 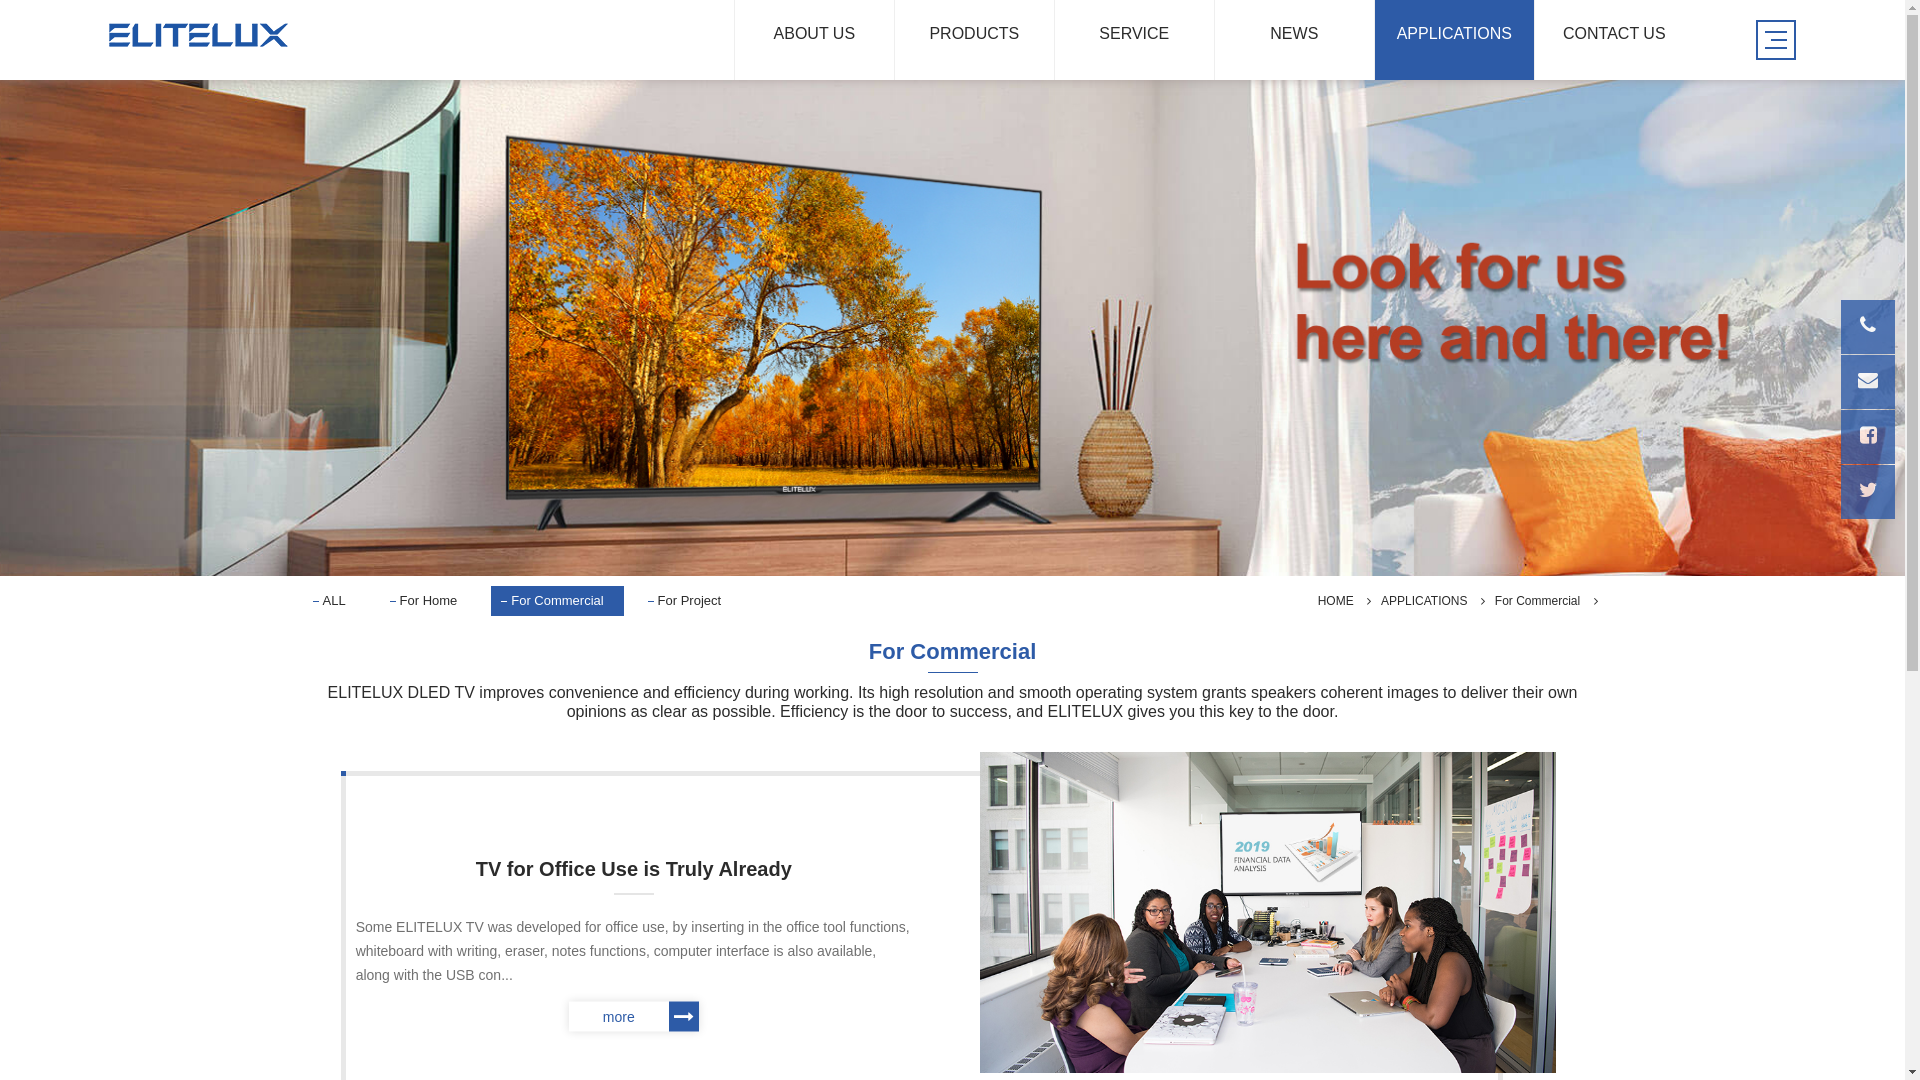 I want to click on TWITTER, so click(x=1868, y=492).